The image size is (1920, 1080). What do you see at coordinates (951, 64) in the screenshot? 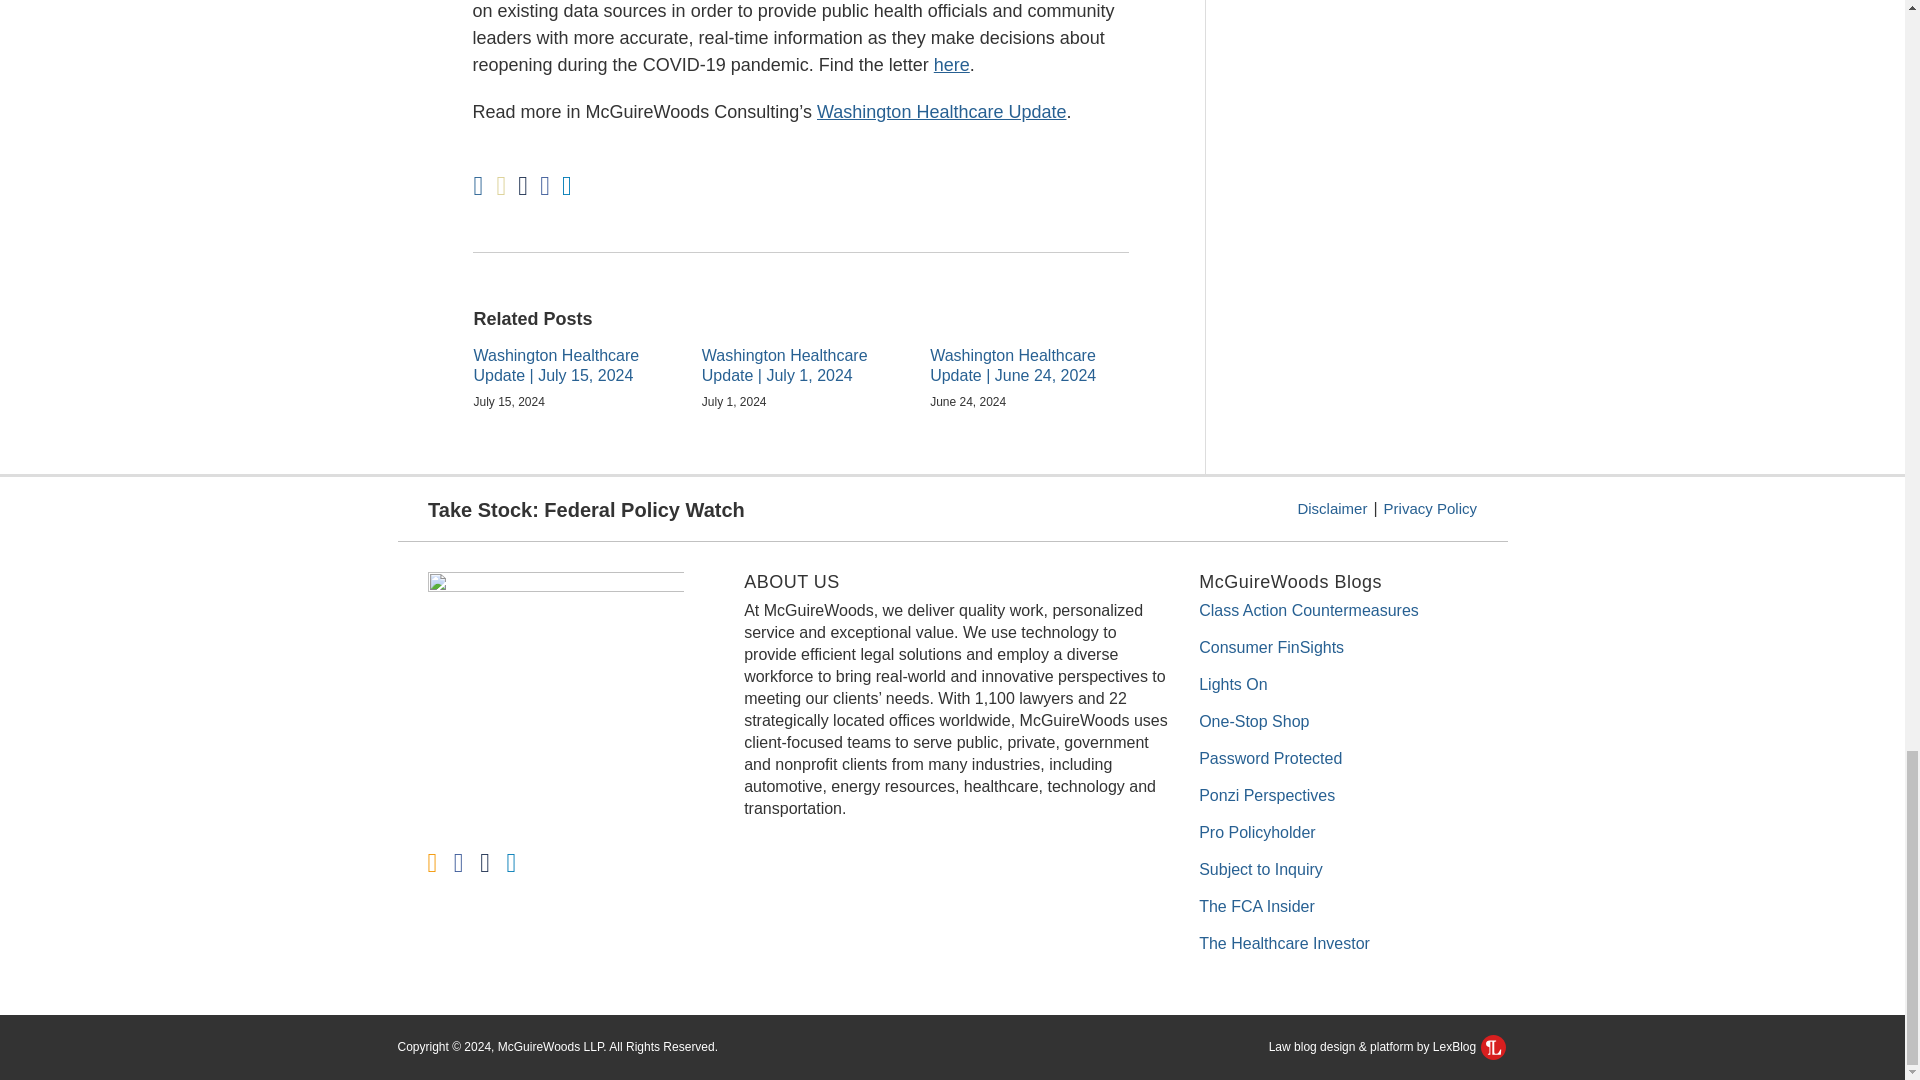
I see `here` at bounding box center [951, 64].